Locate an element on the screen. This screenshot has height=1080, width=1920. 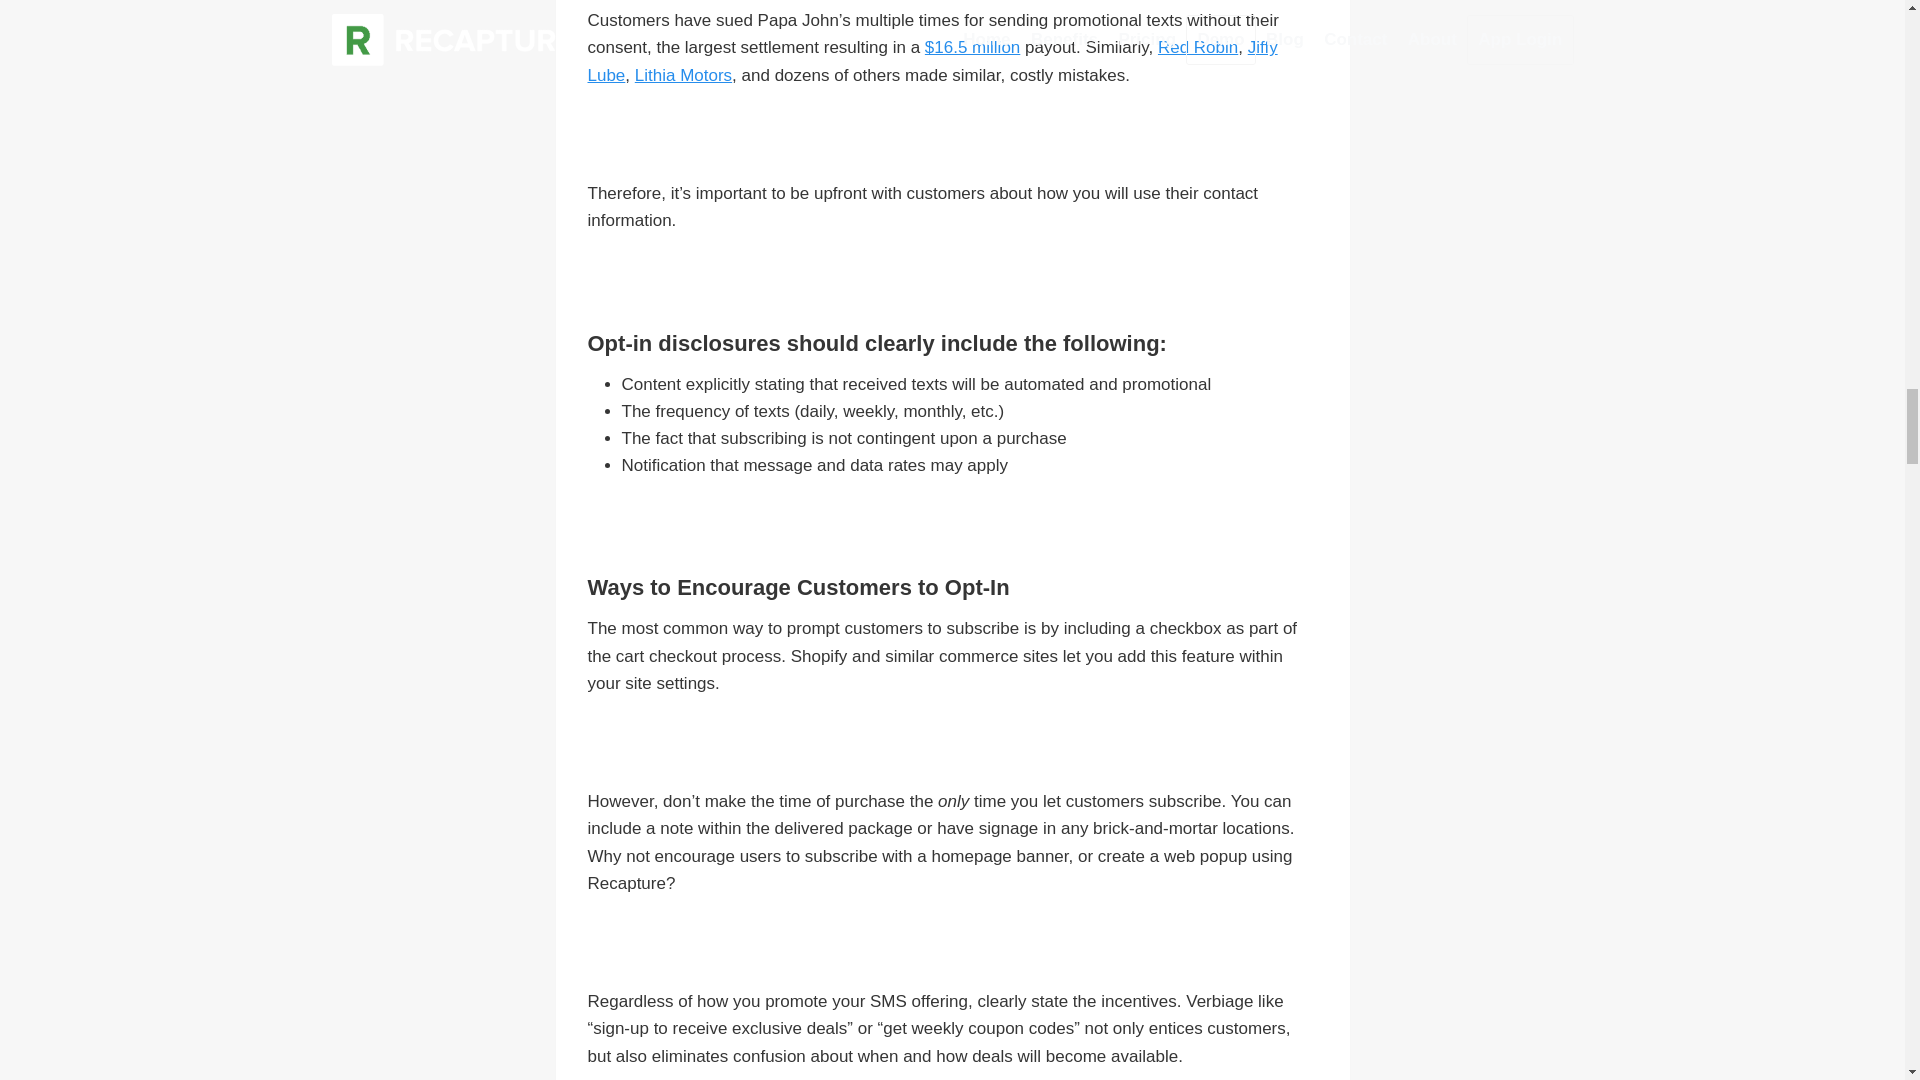
Lithia Motors is located at coordinates (683, 75).